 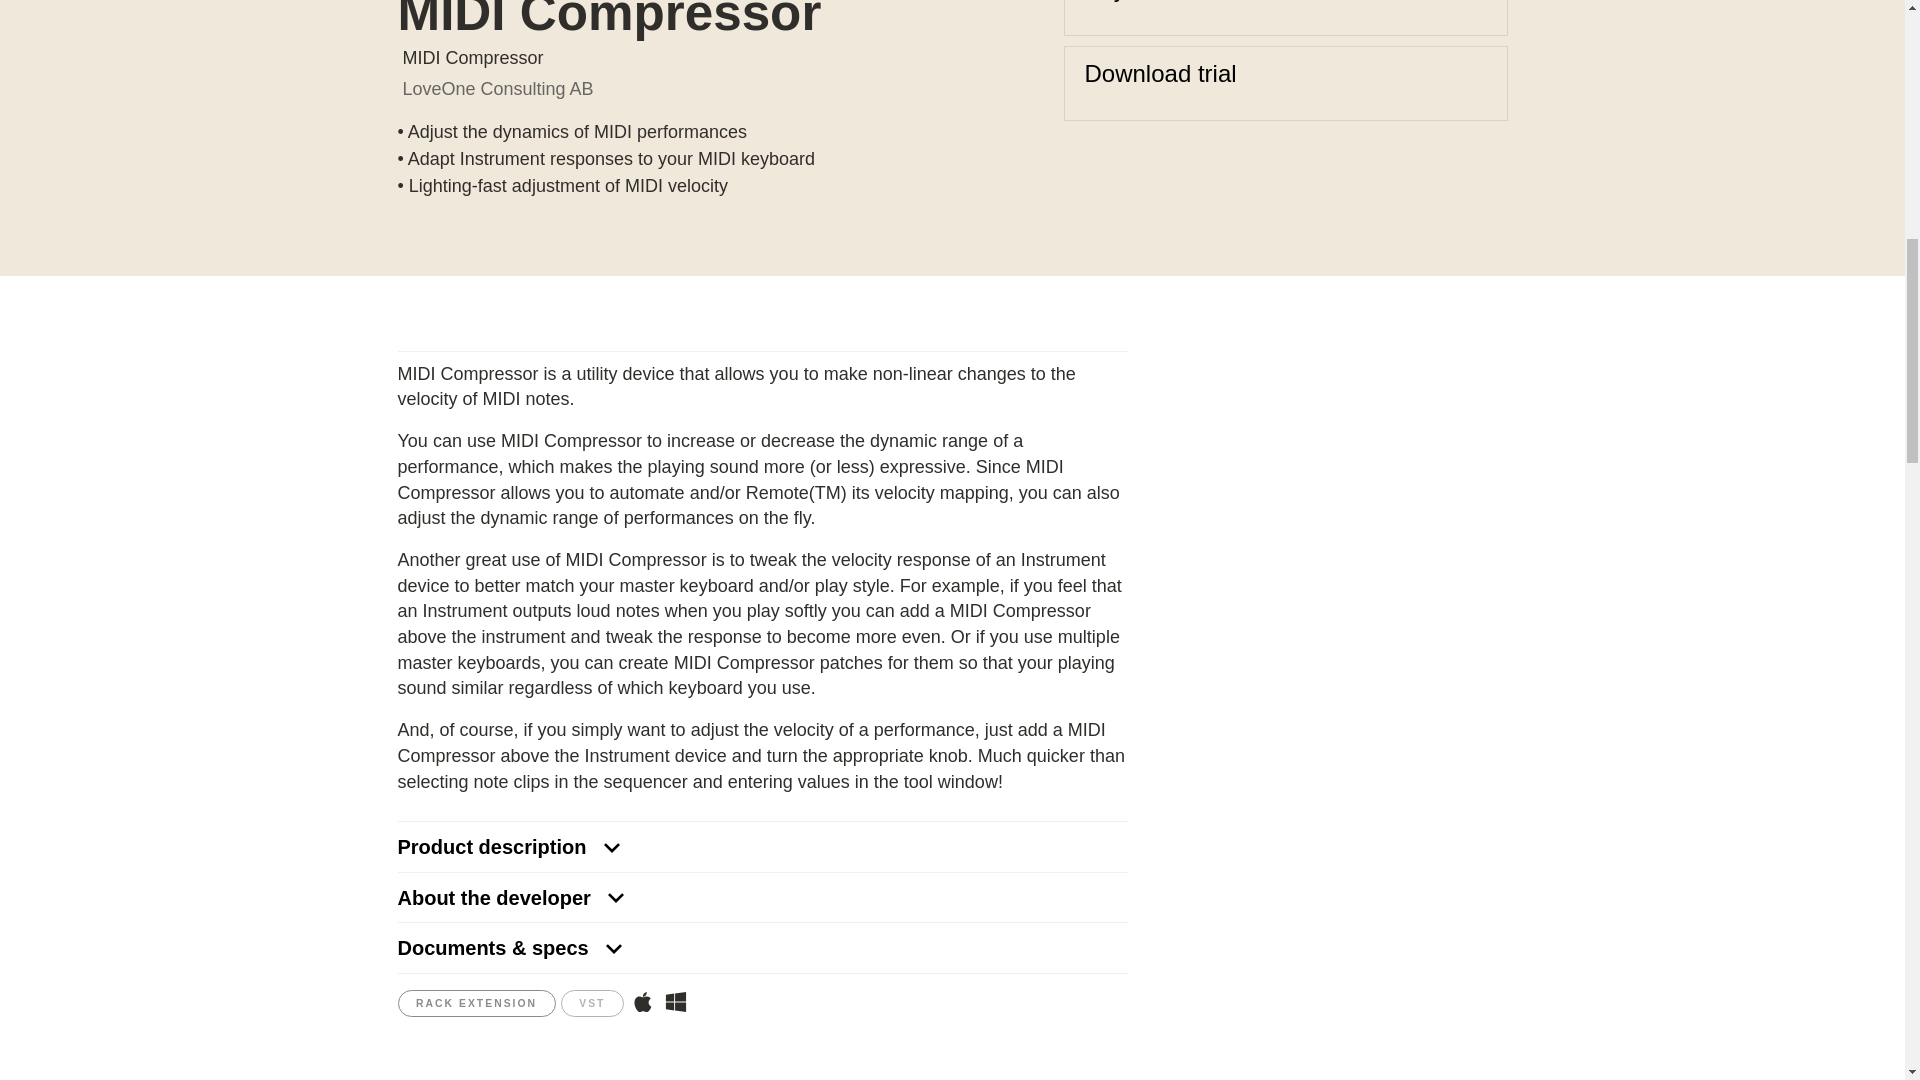 What do you see at coordinates (762, 846) in the screenshot?
I see `Product description` at bounding box center [762, 846].